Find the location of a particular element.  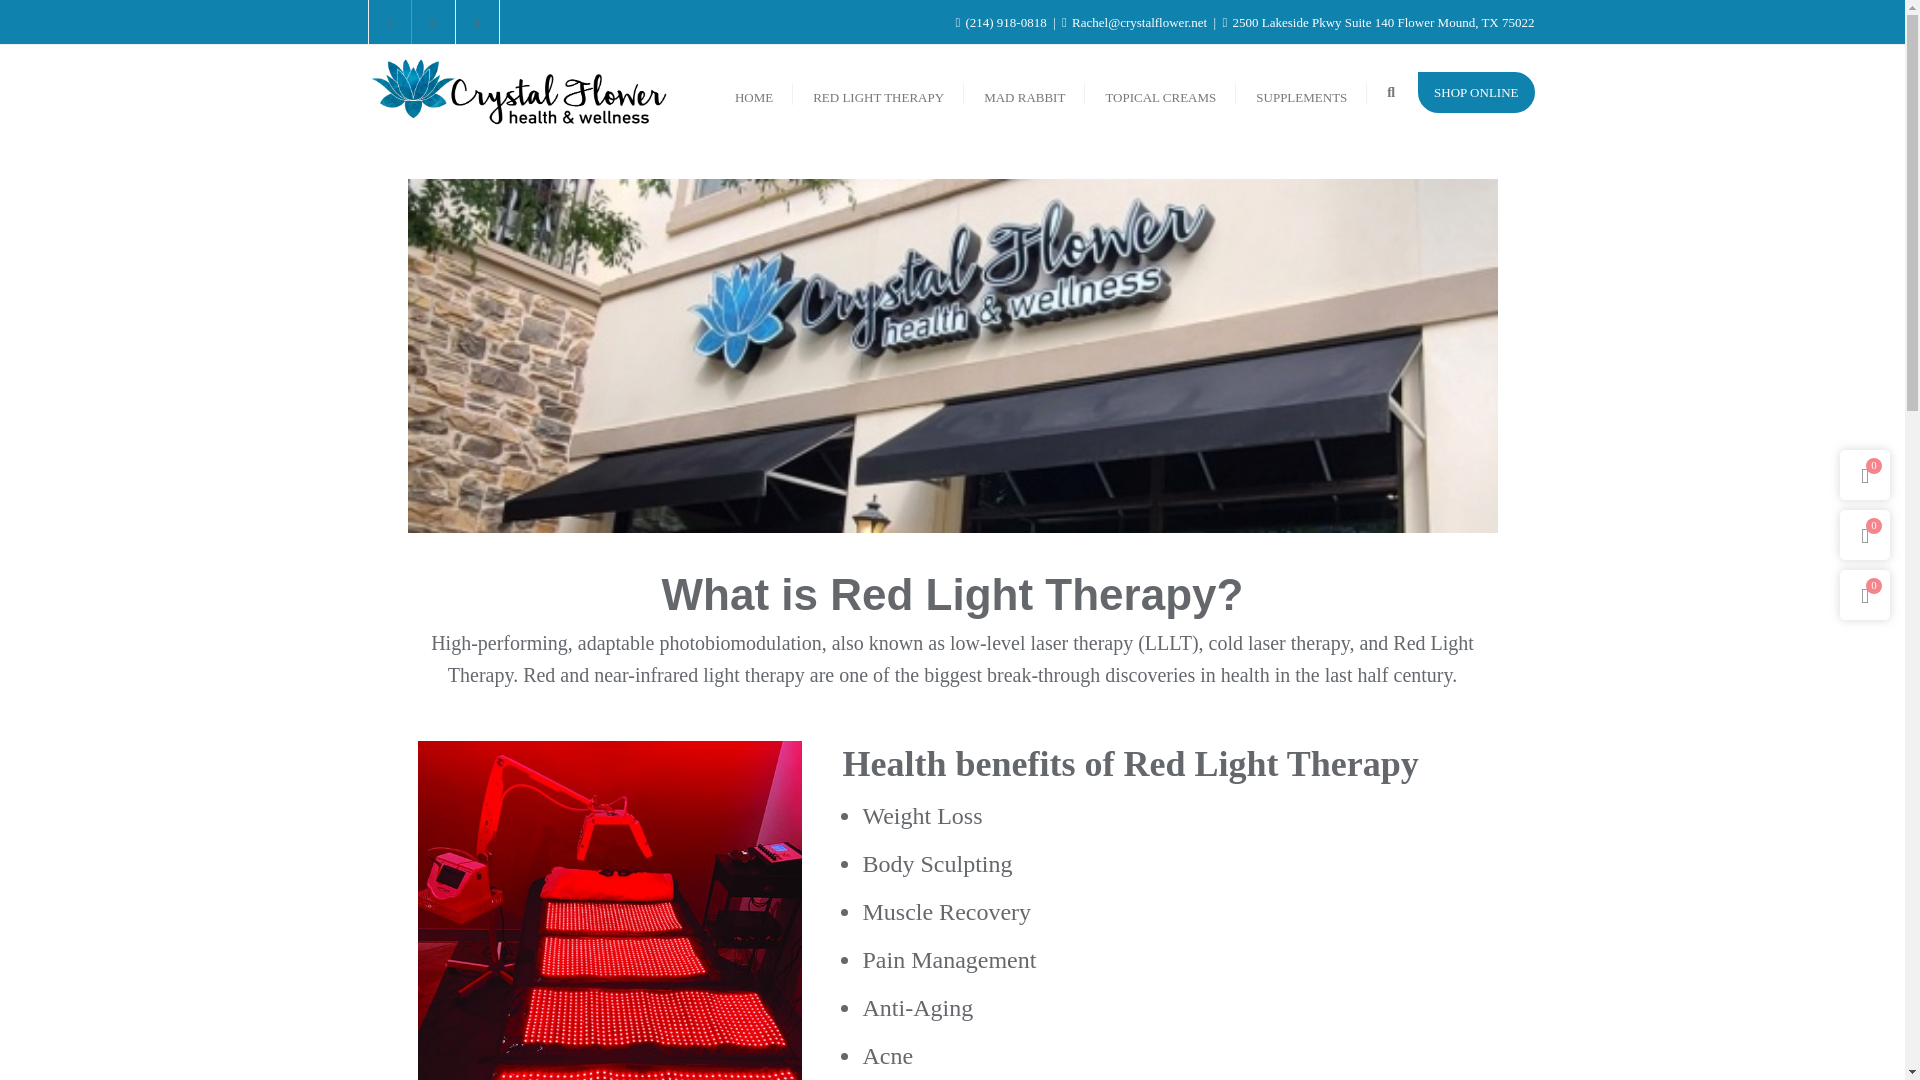

HOME is located at coordinates (753, 92).